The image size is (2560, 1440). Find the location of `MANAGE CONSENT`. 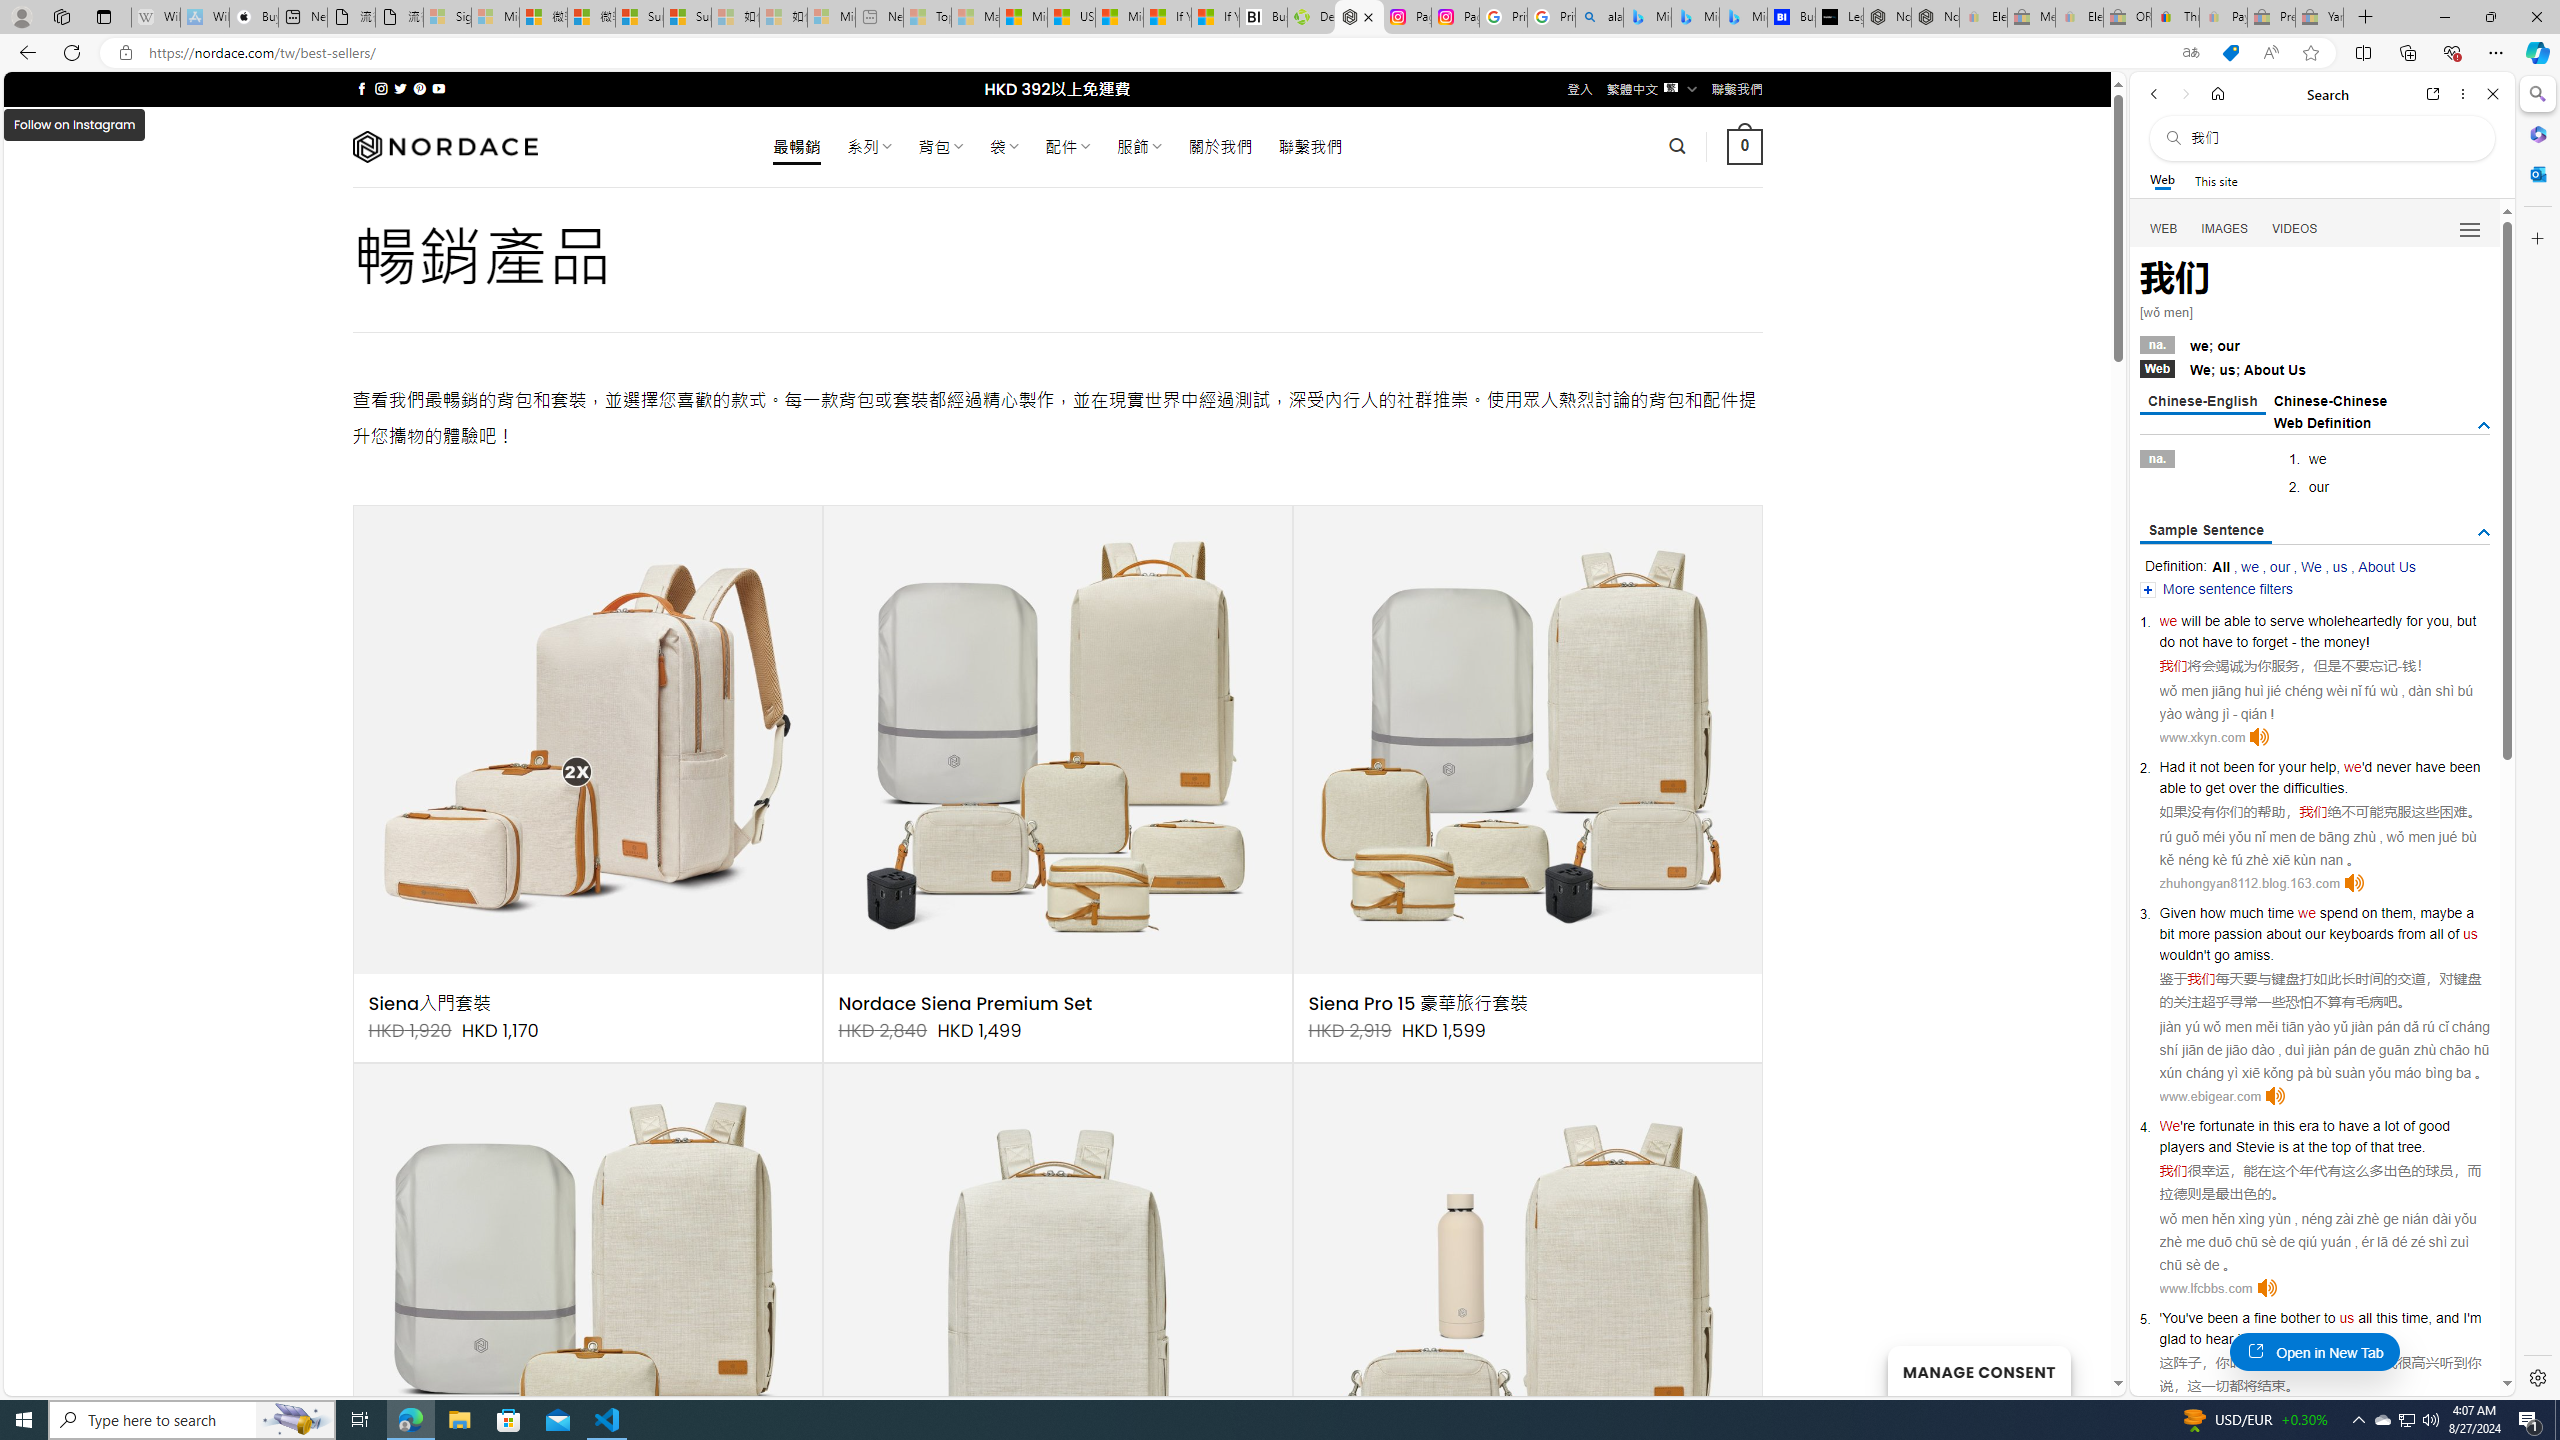

MANAGE CONSENT is located at coordinates (1978, 1370).